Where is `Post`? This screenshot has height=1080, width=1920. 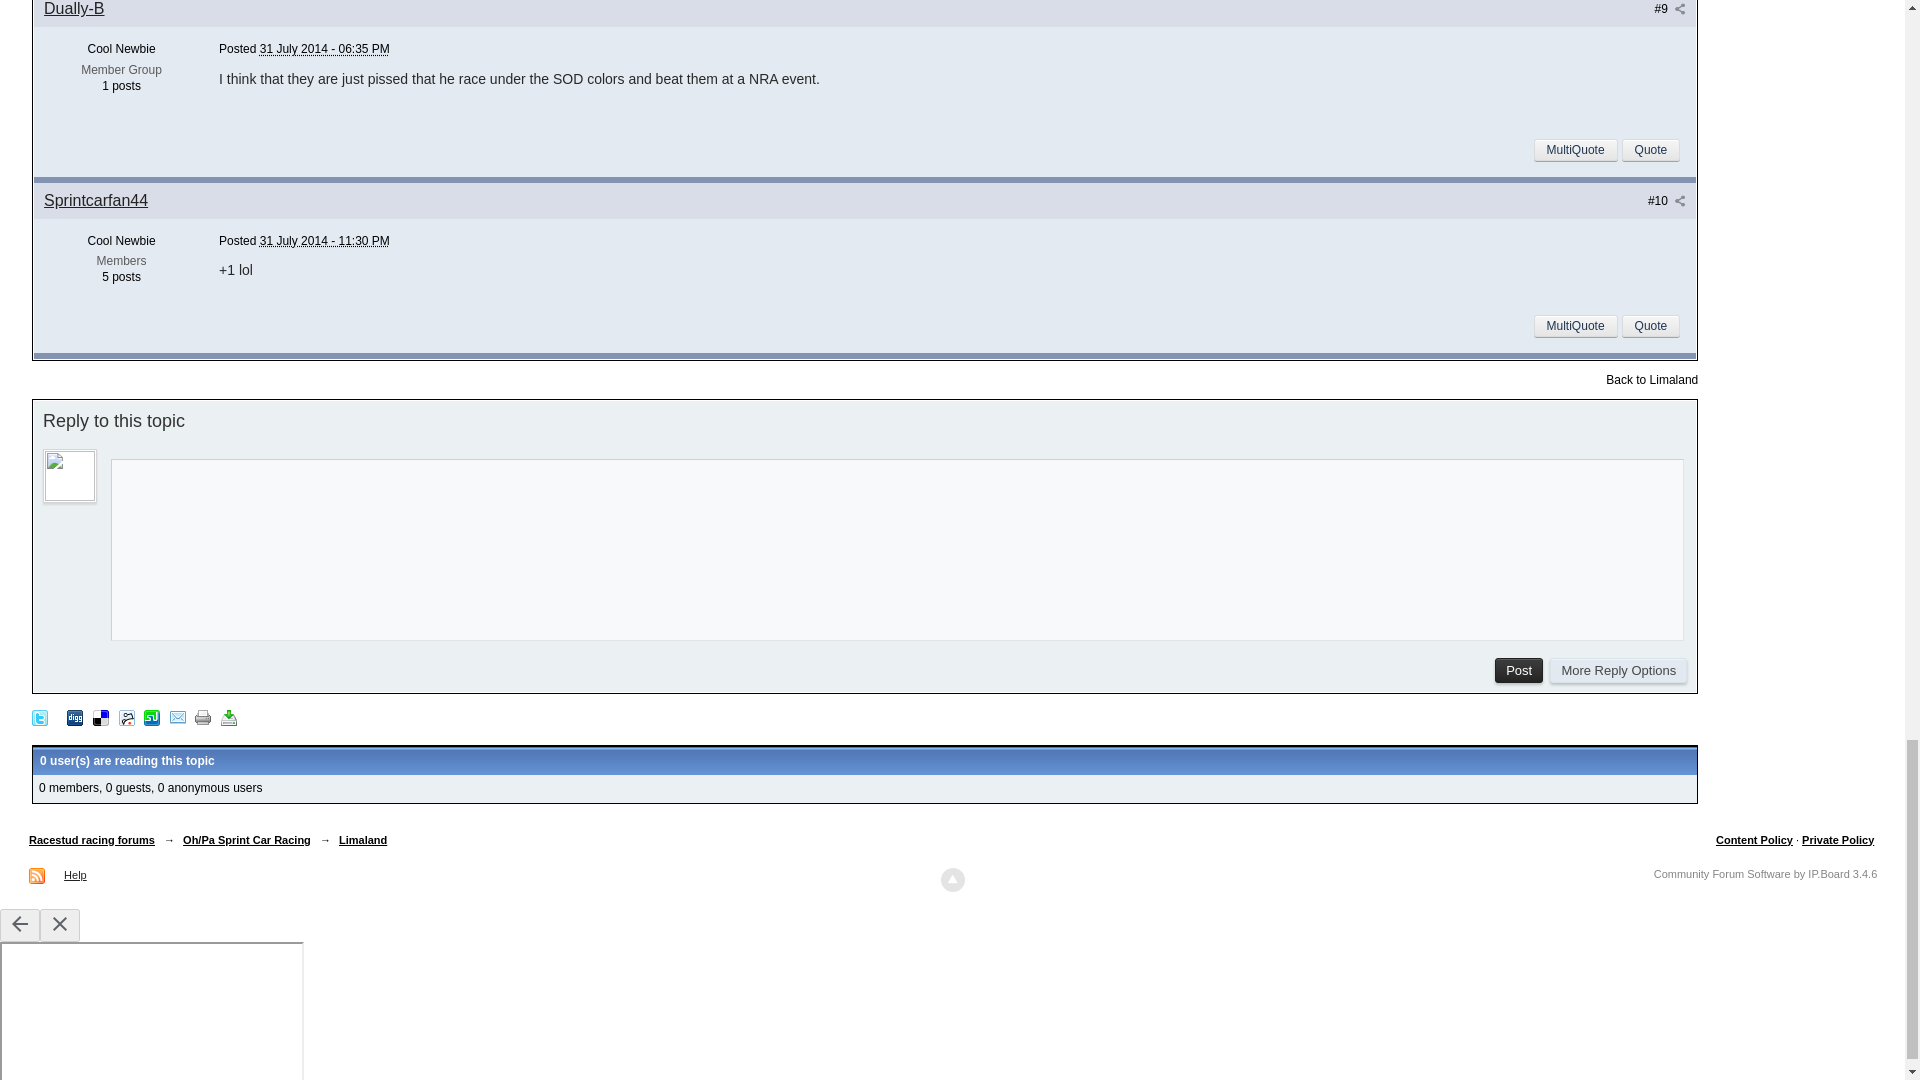
Post is located at coordinates (1519, 670).